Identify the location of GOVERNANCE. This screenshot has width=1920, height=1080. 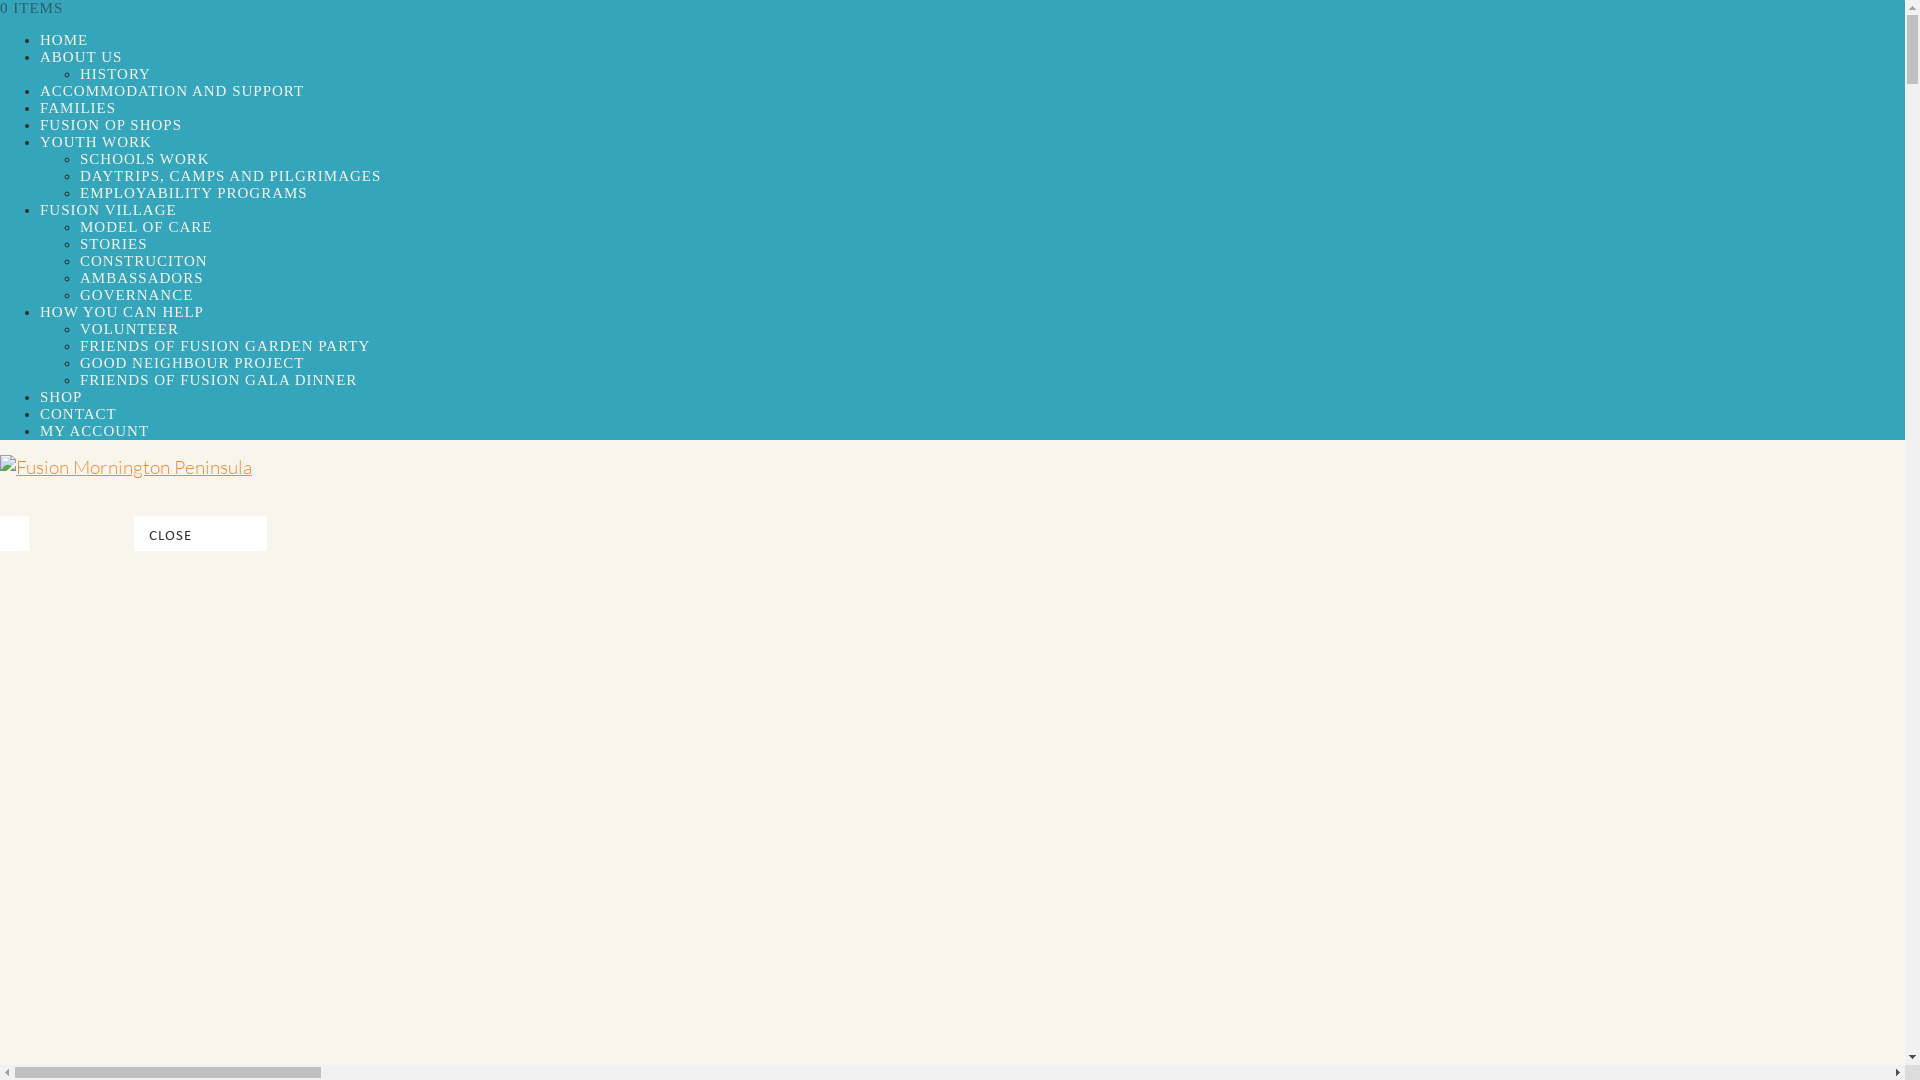
(136, 295).